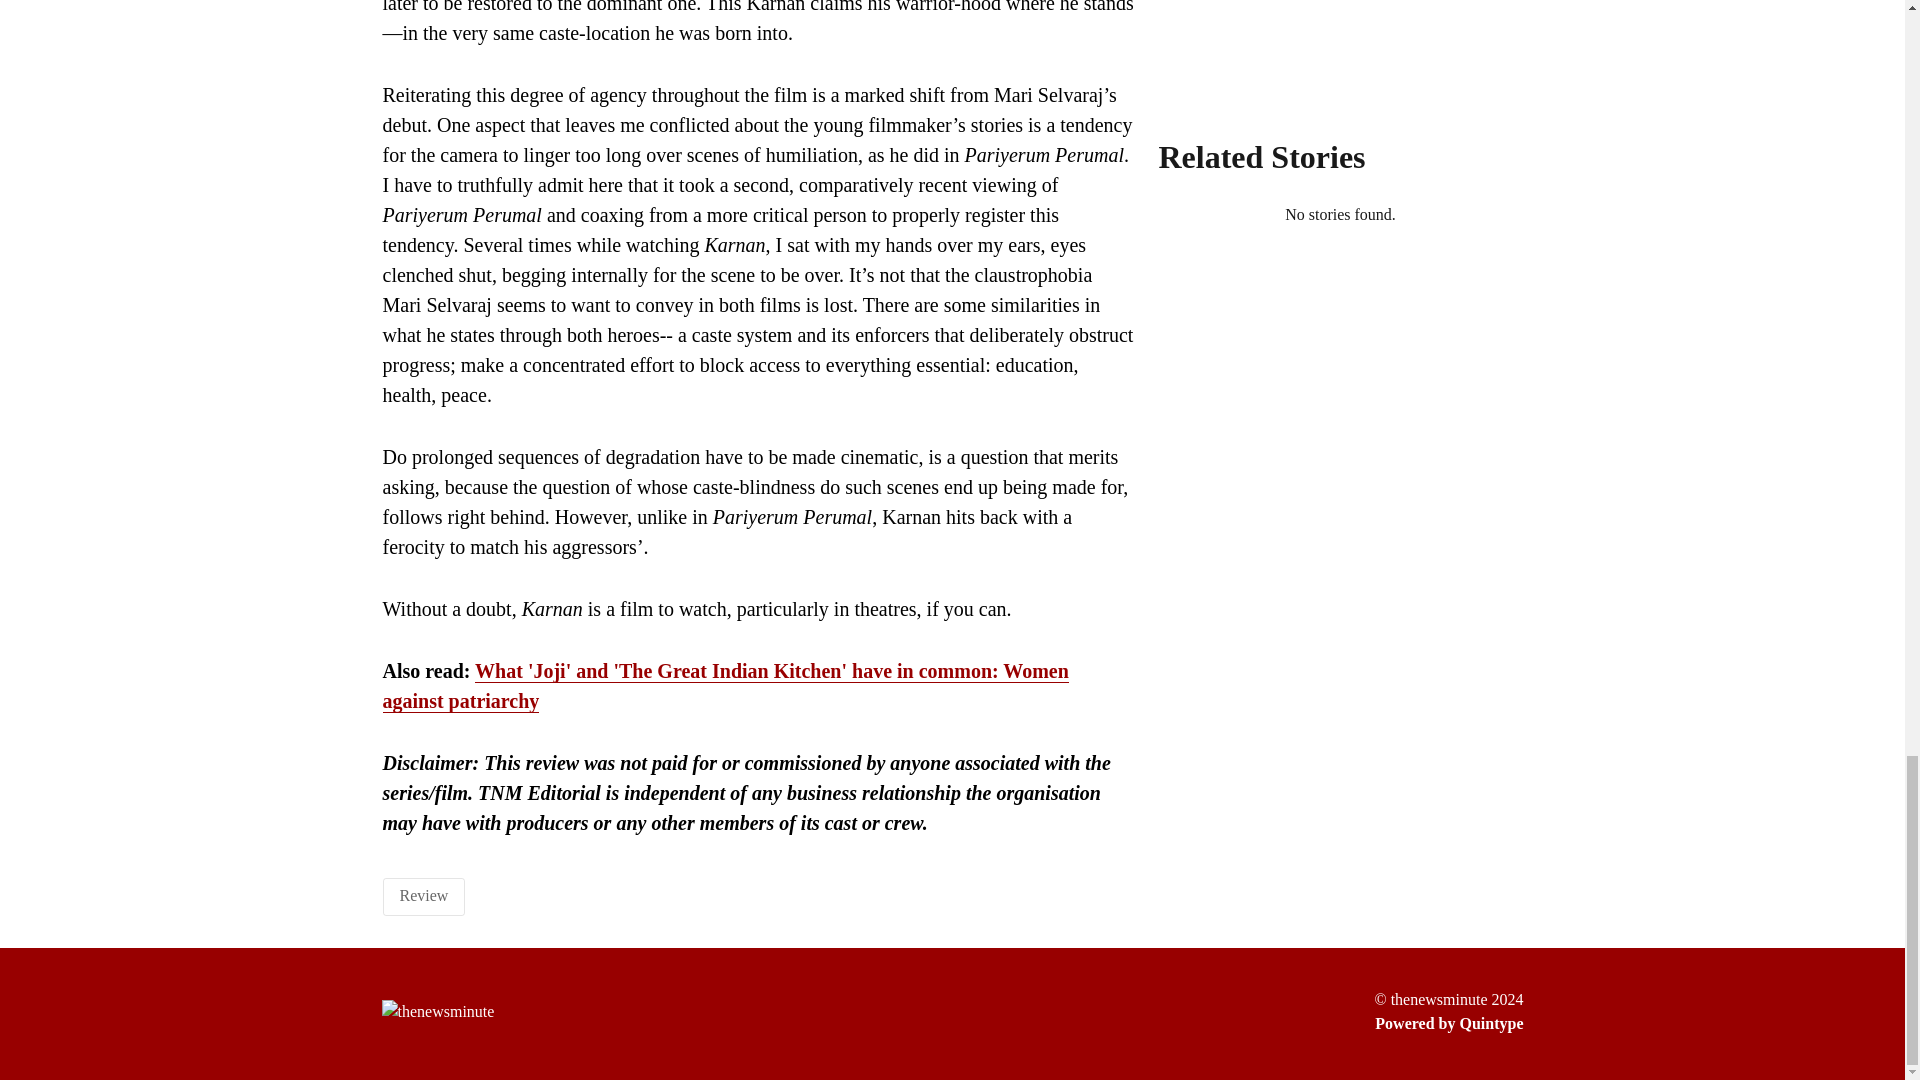 Image resolution: width=1920 pixels, height=1080 pixels. Describe the element at coordinates (424, 894) in the screenshot. I see `Review` at that location.